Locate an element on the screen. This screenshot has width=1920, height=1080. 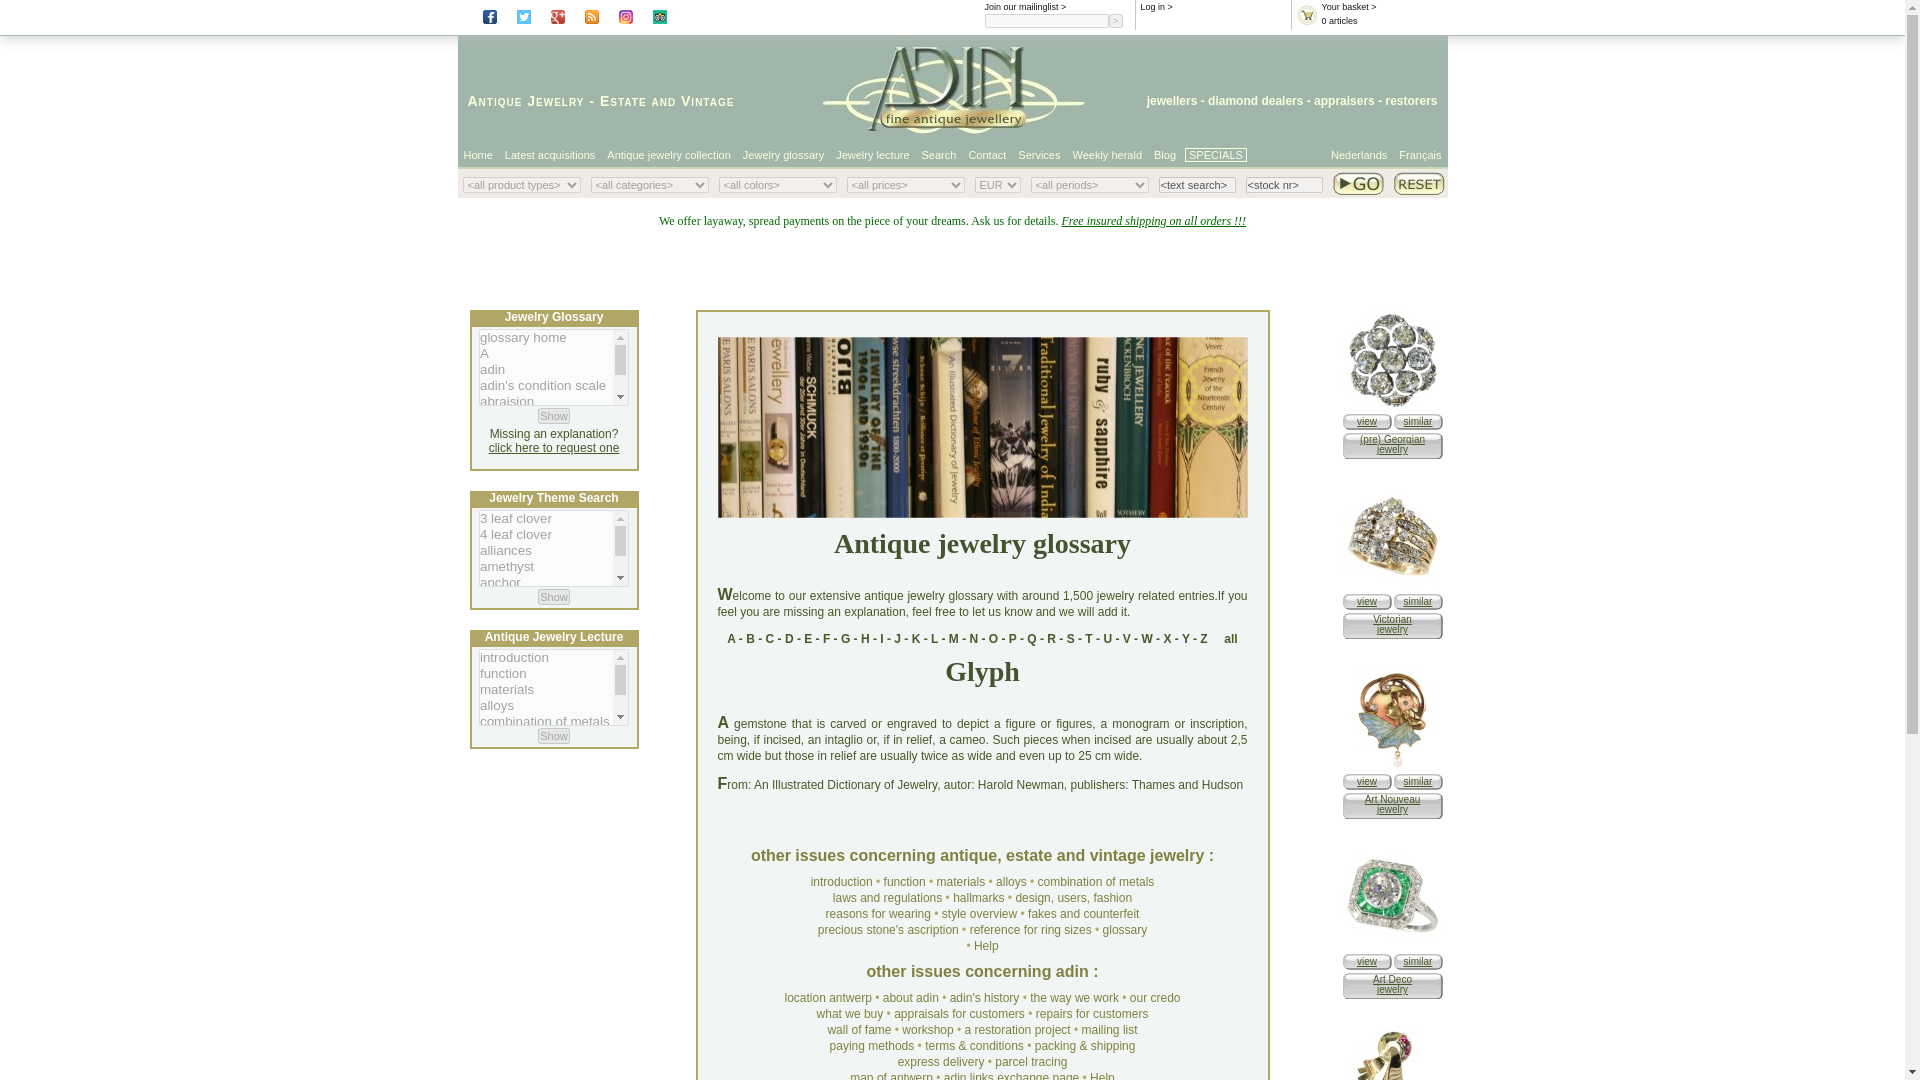
Vintage is located at coordinates (707, 100).